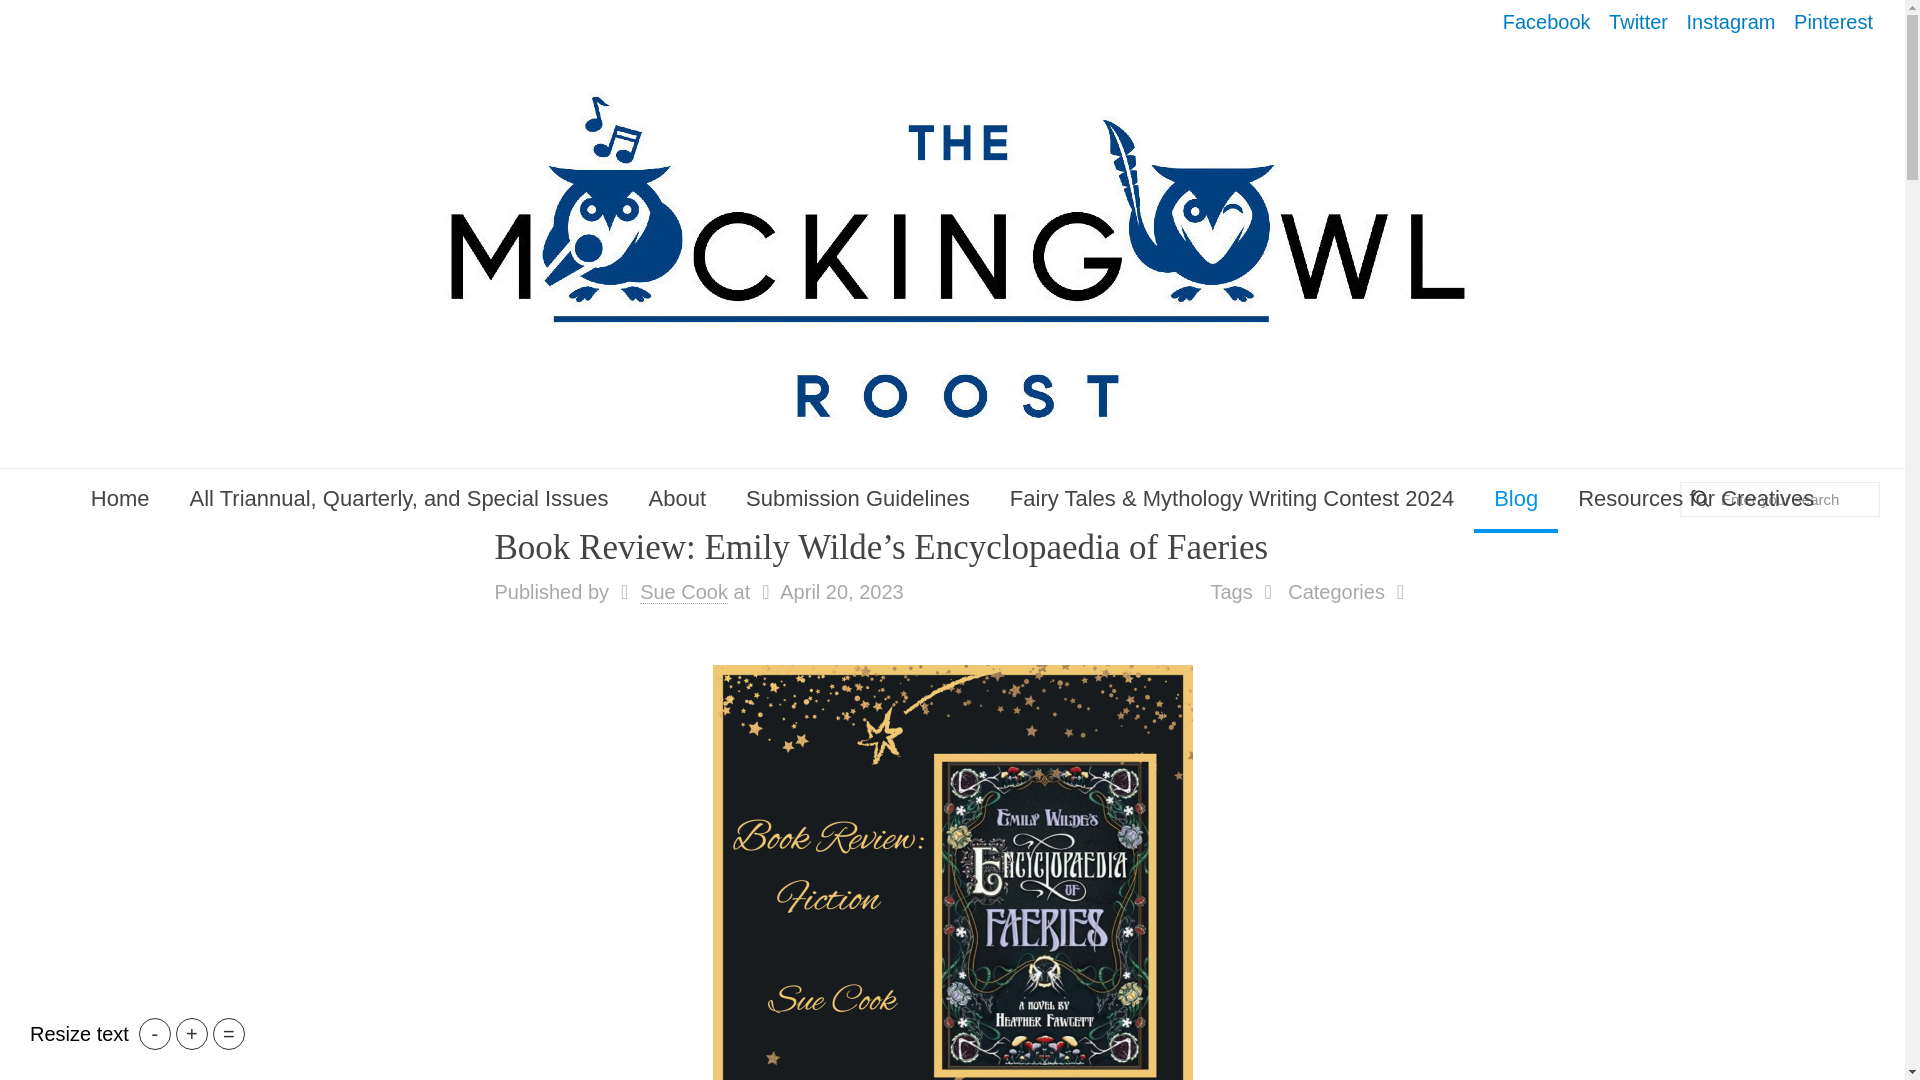  I want to click on Increase text size, so click(192, 1034).